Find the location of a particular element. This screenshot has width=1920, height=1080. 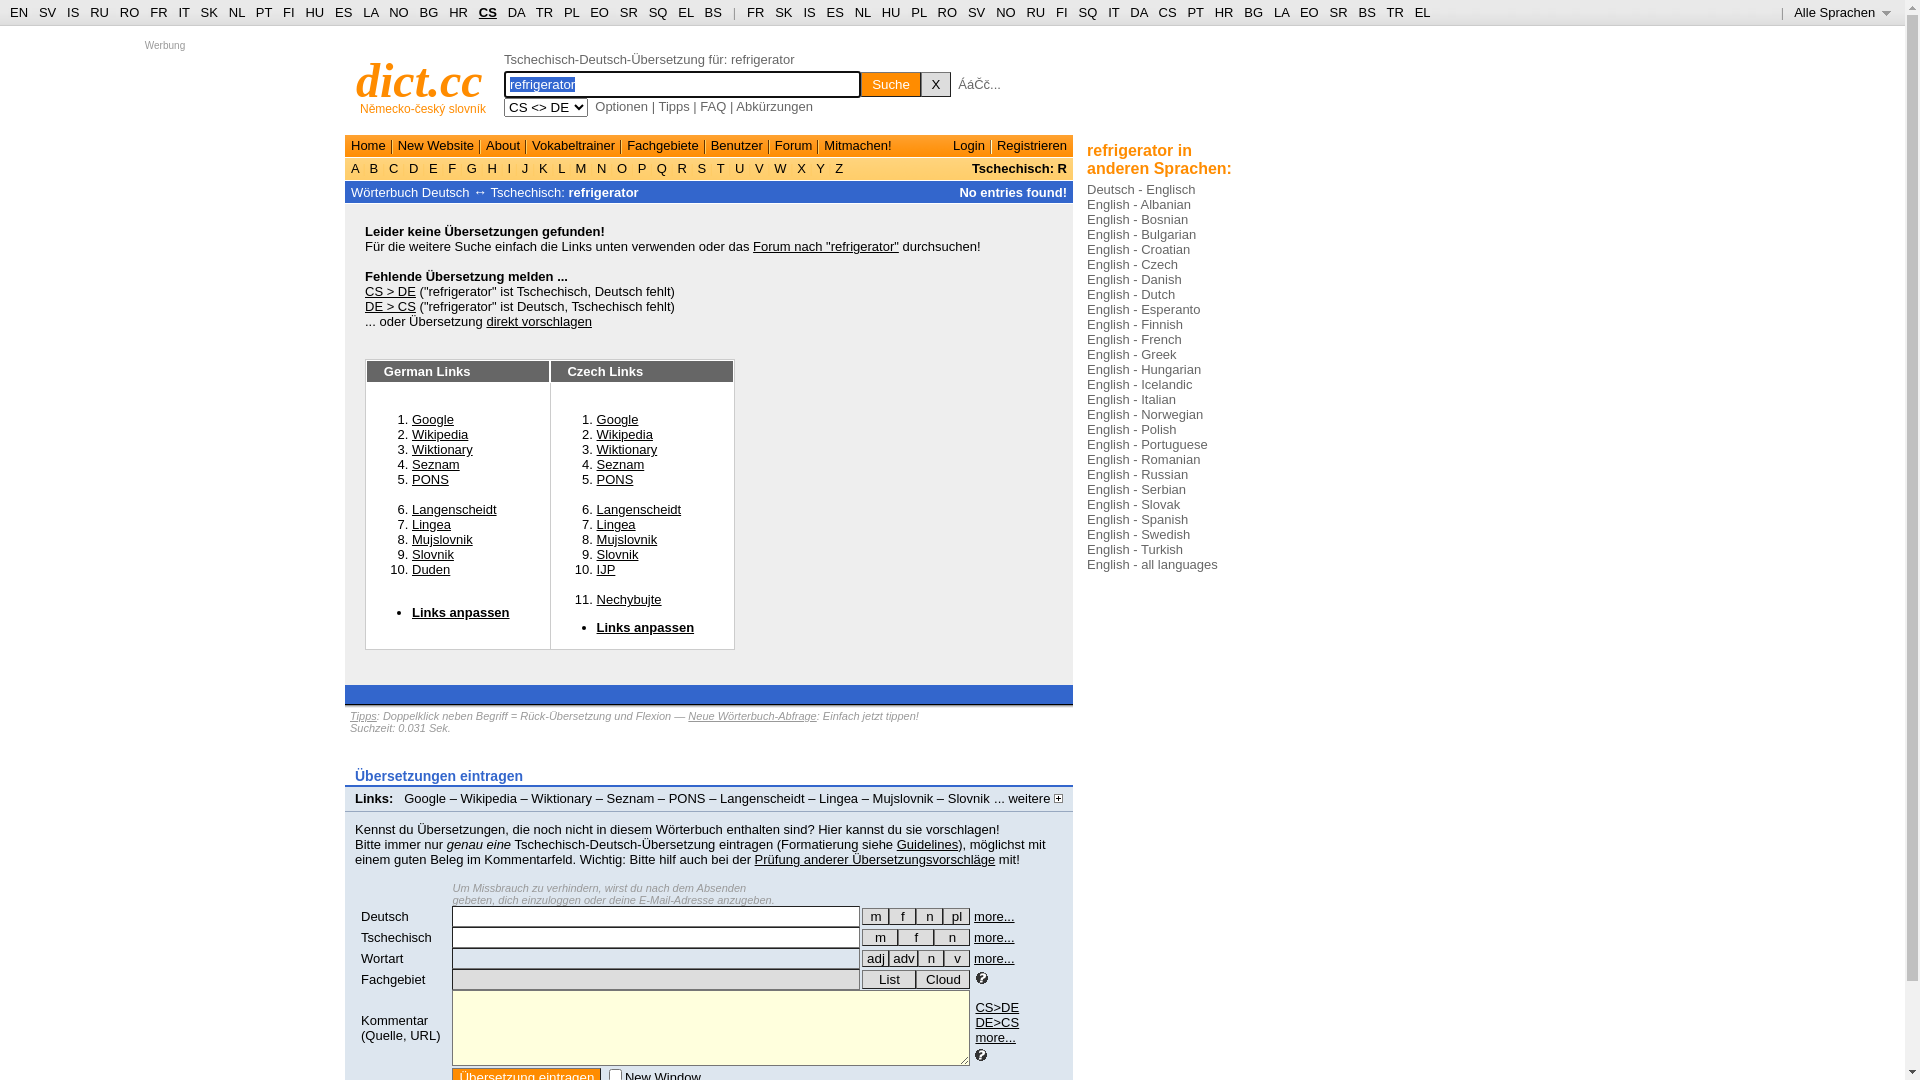

Tipps is located at coordinates (674, 106).